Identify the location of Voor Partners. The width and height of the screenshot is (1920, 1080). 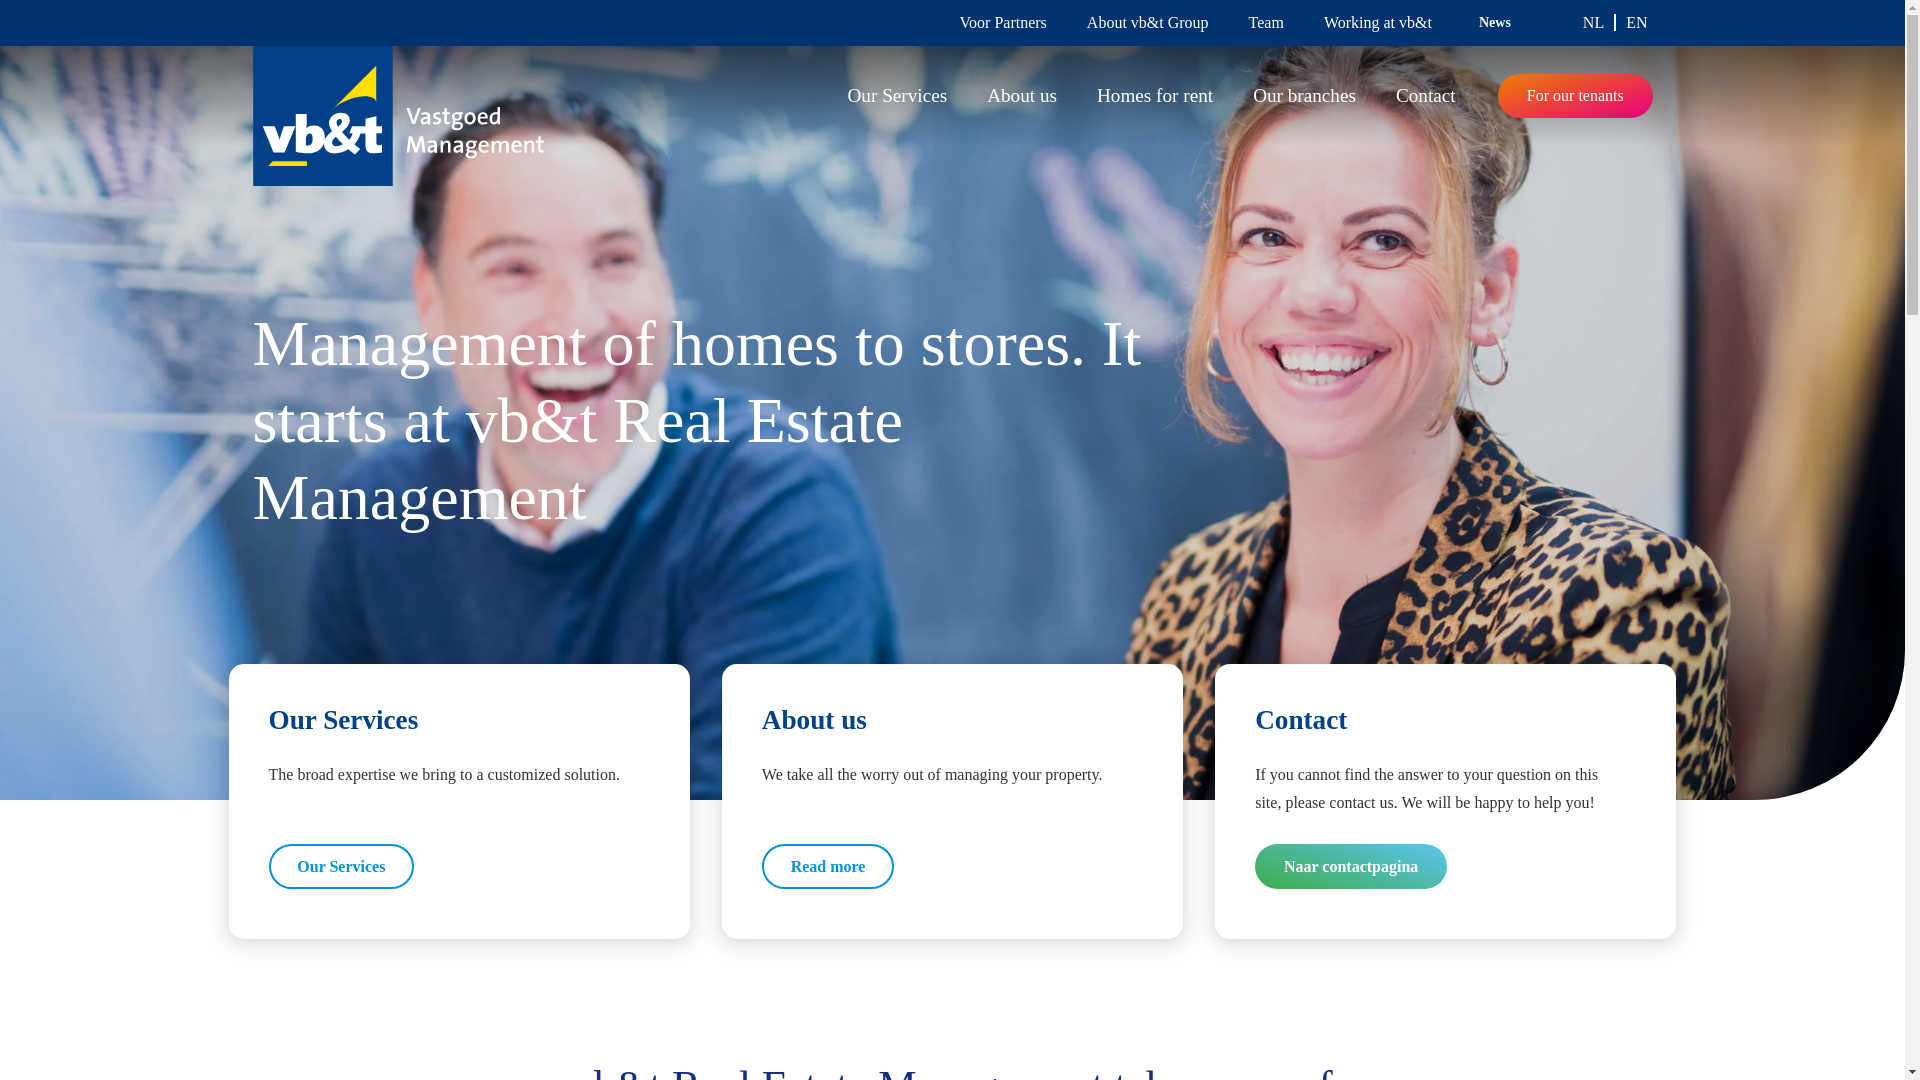
(1003, 22).